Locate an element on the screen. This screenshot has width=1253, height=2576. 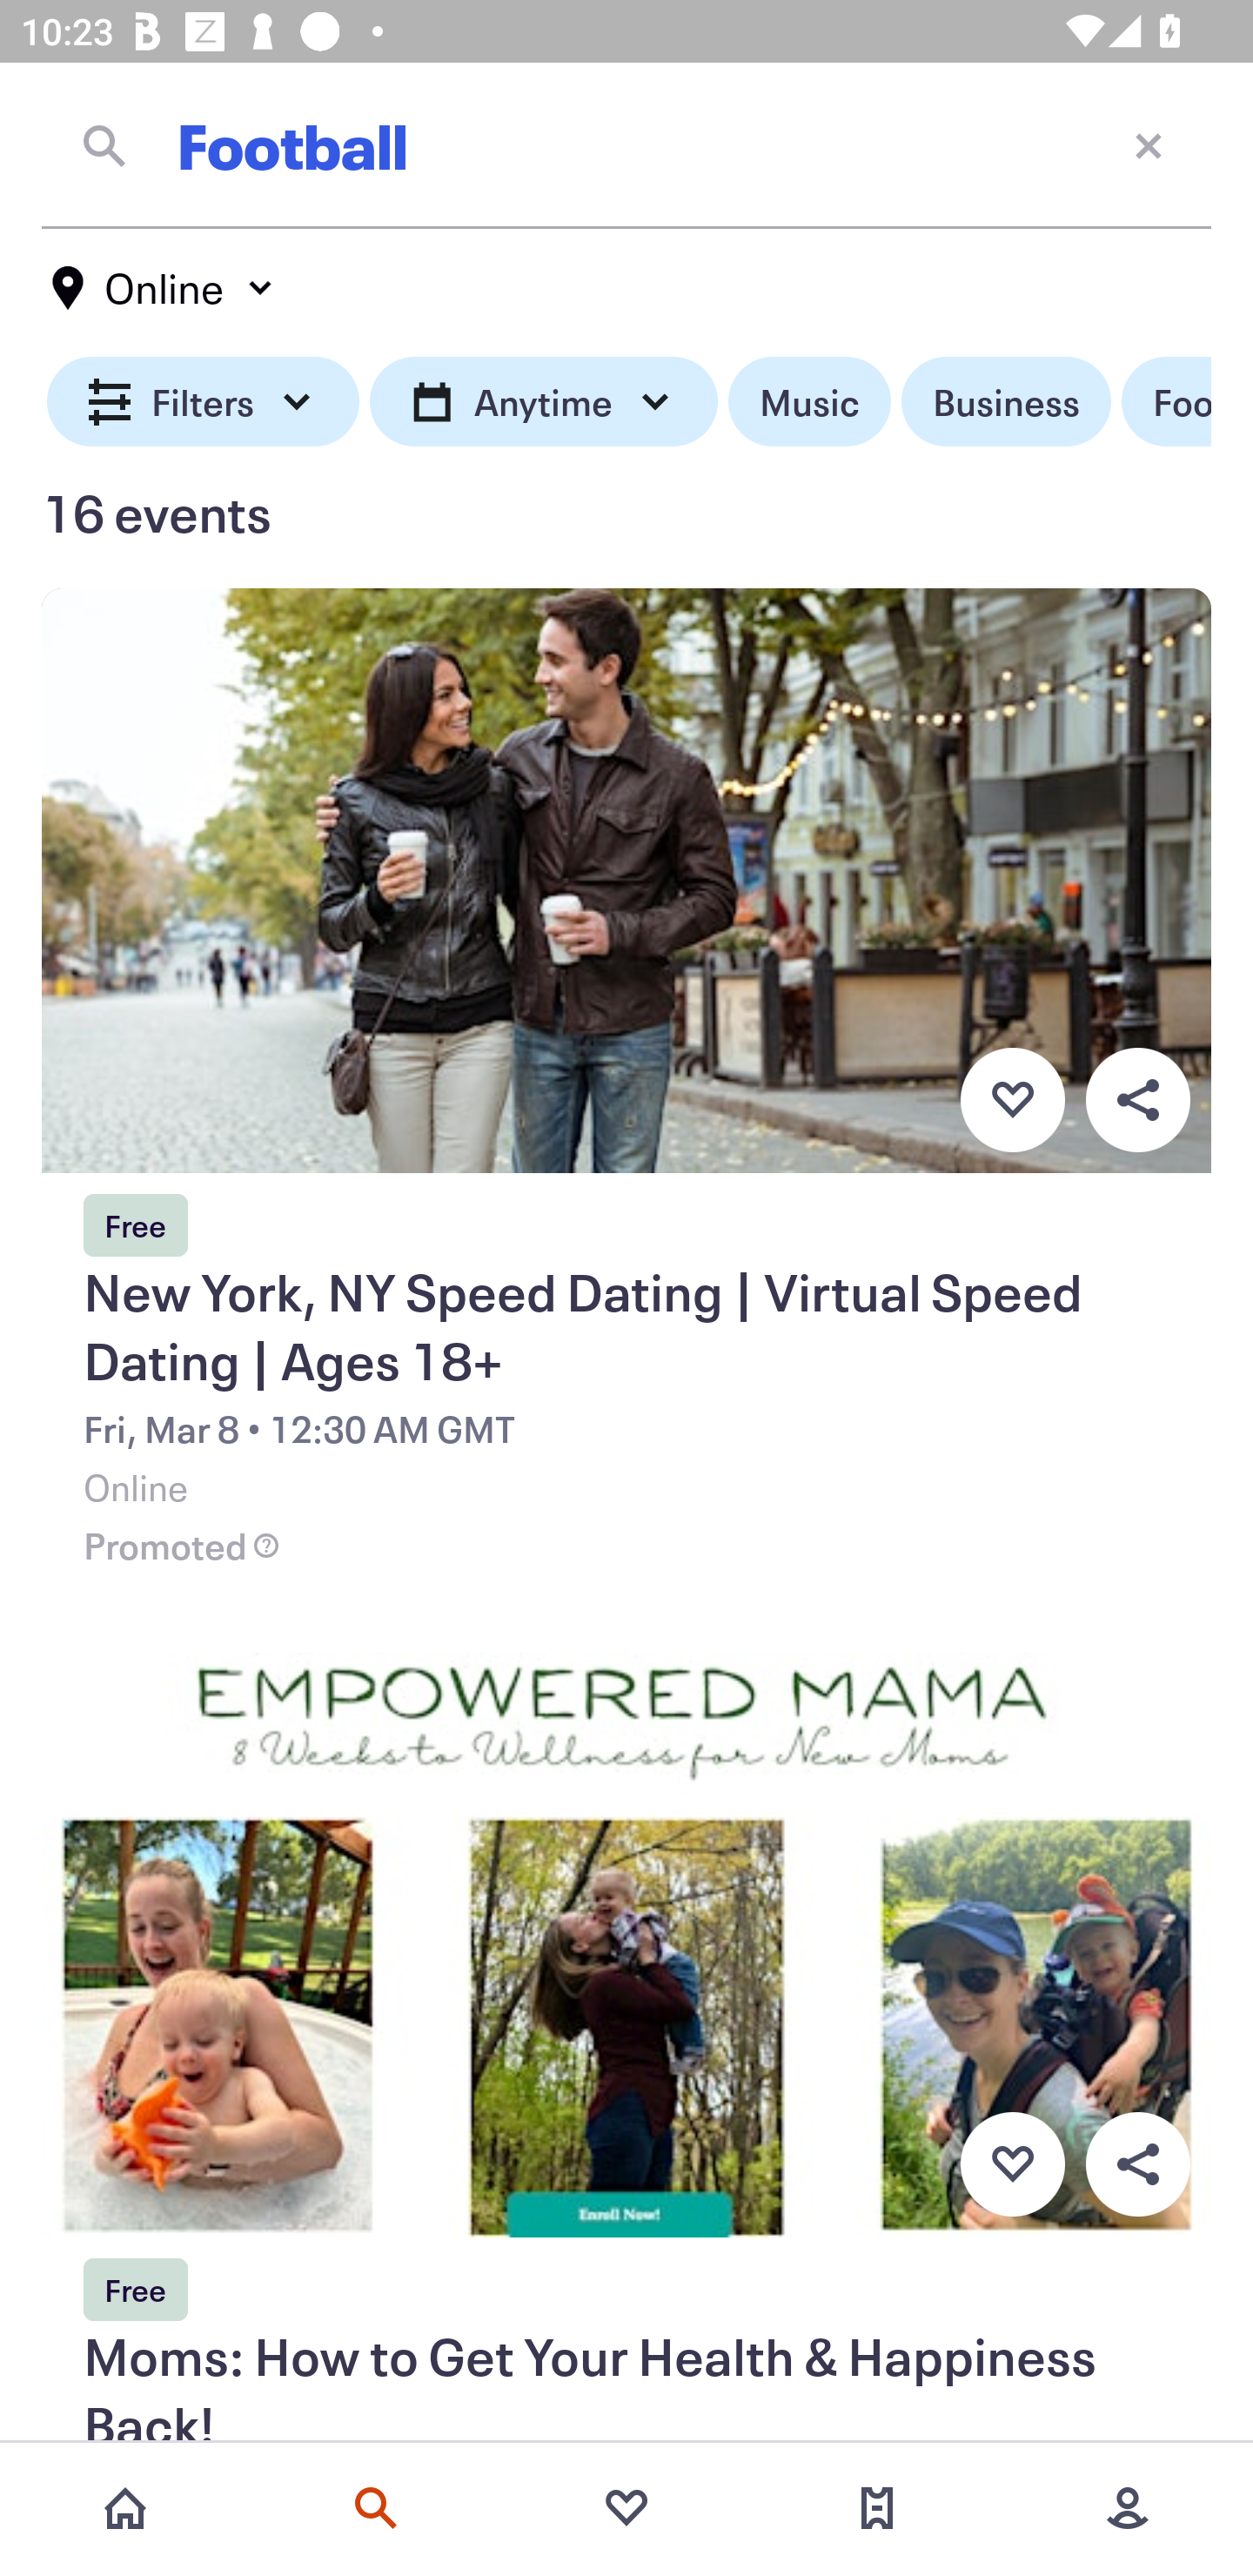
Overflow menu button is located at coordinates (1137, 1099).